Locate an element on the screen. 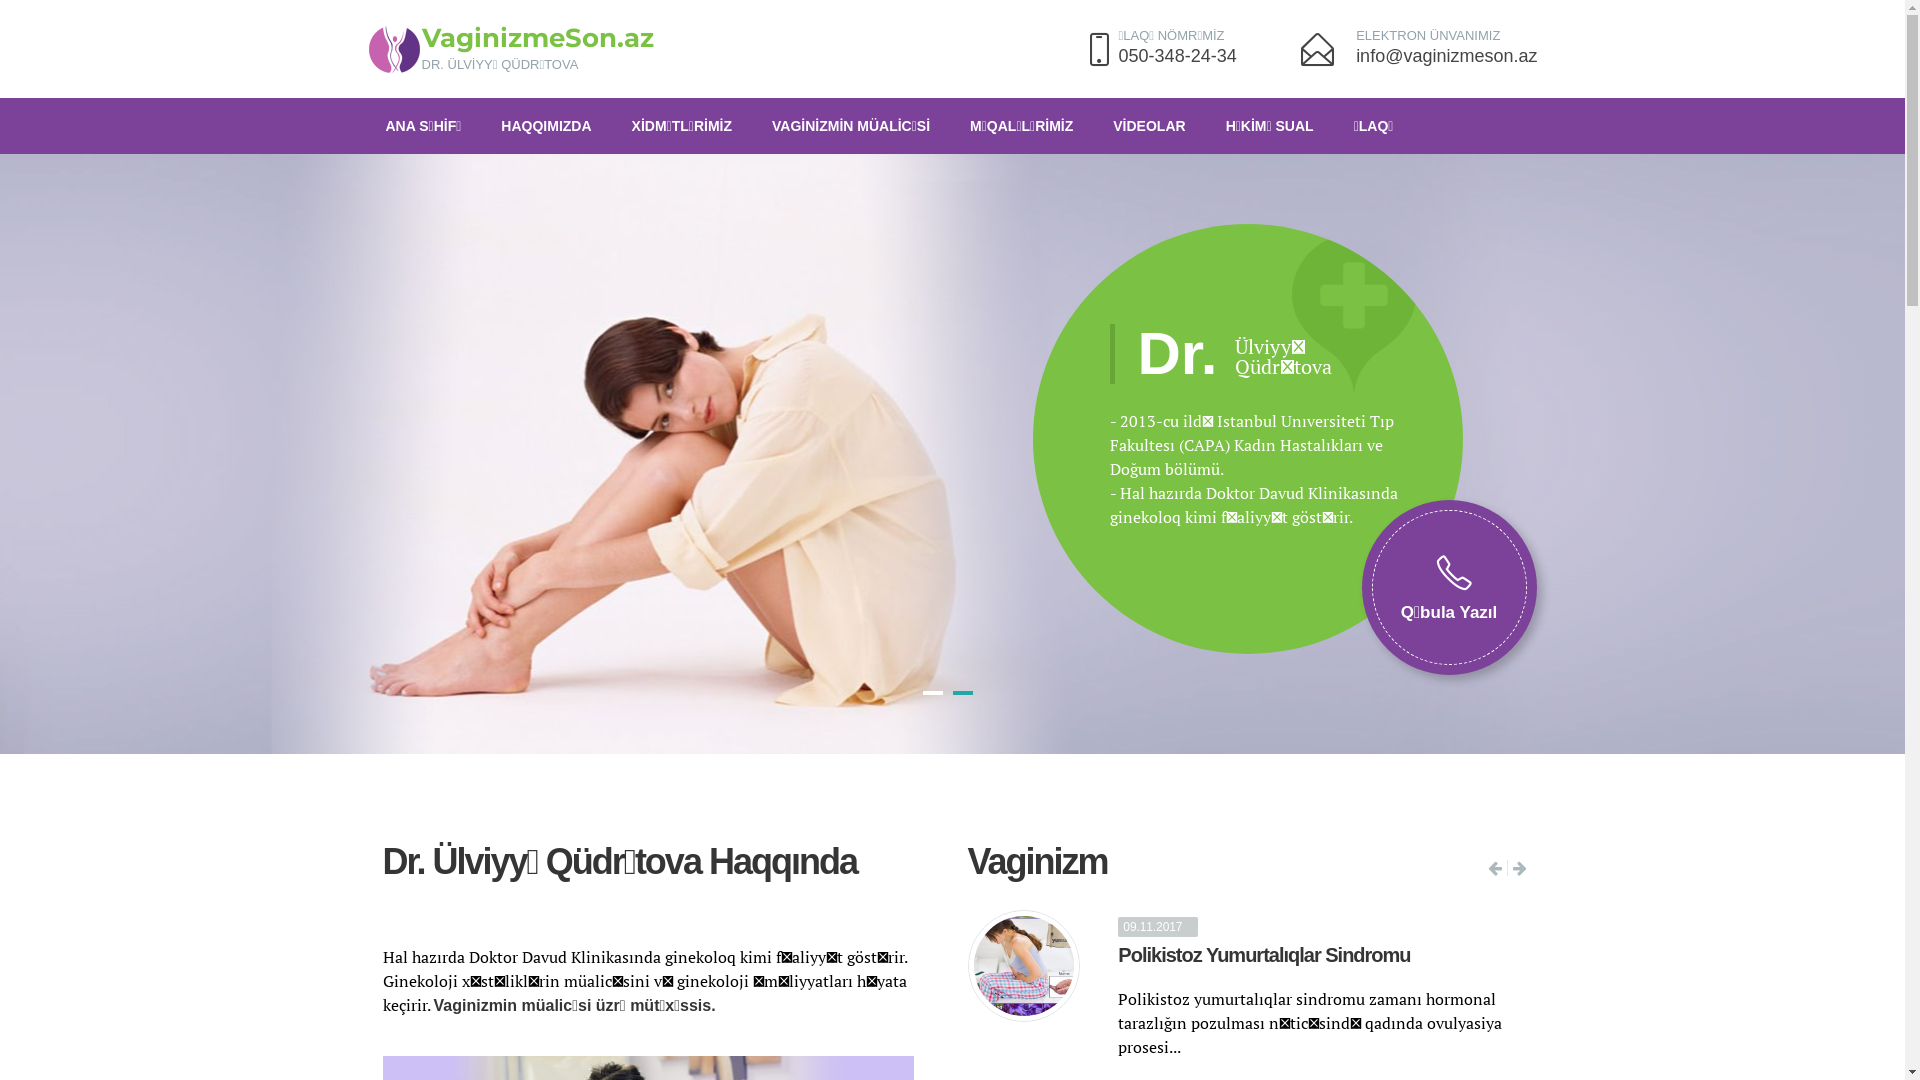  HAQQIMIZDA is located at coordinates (548, 126).